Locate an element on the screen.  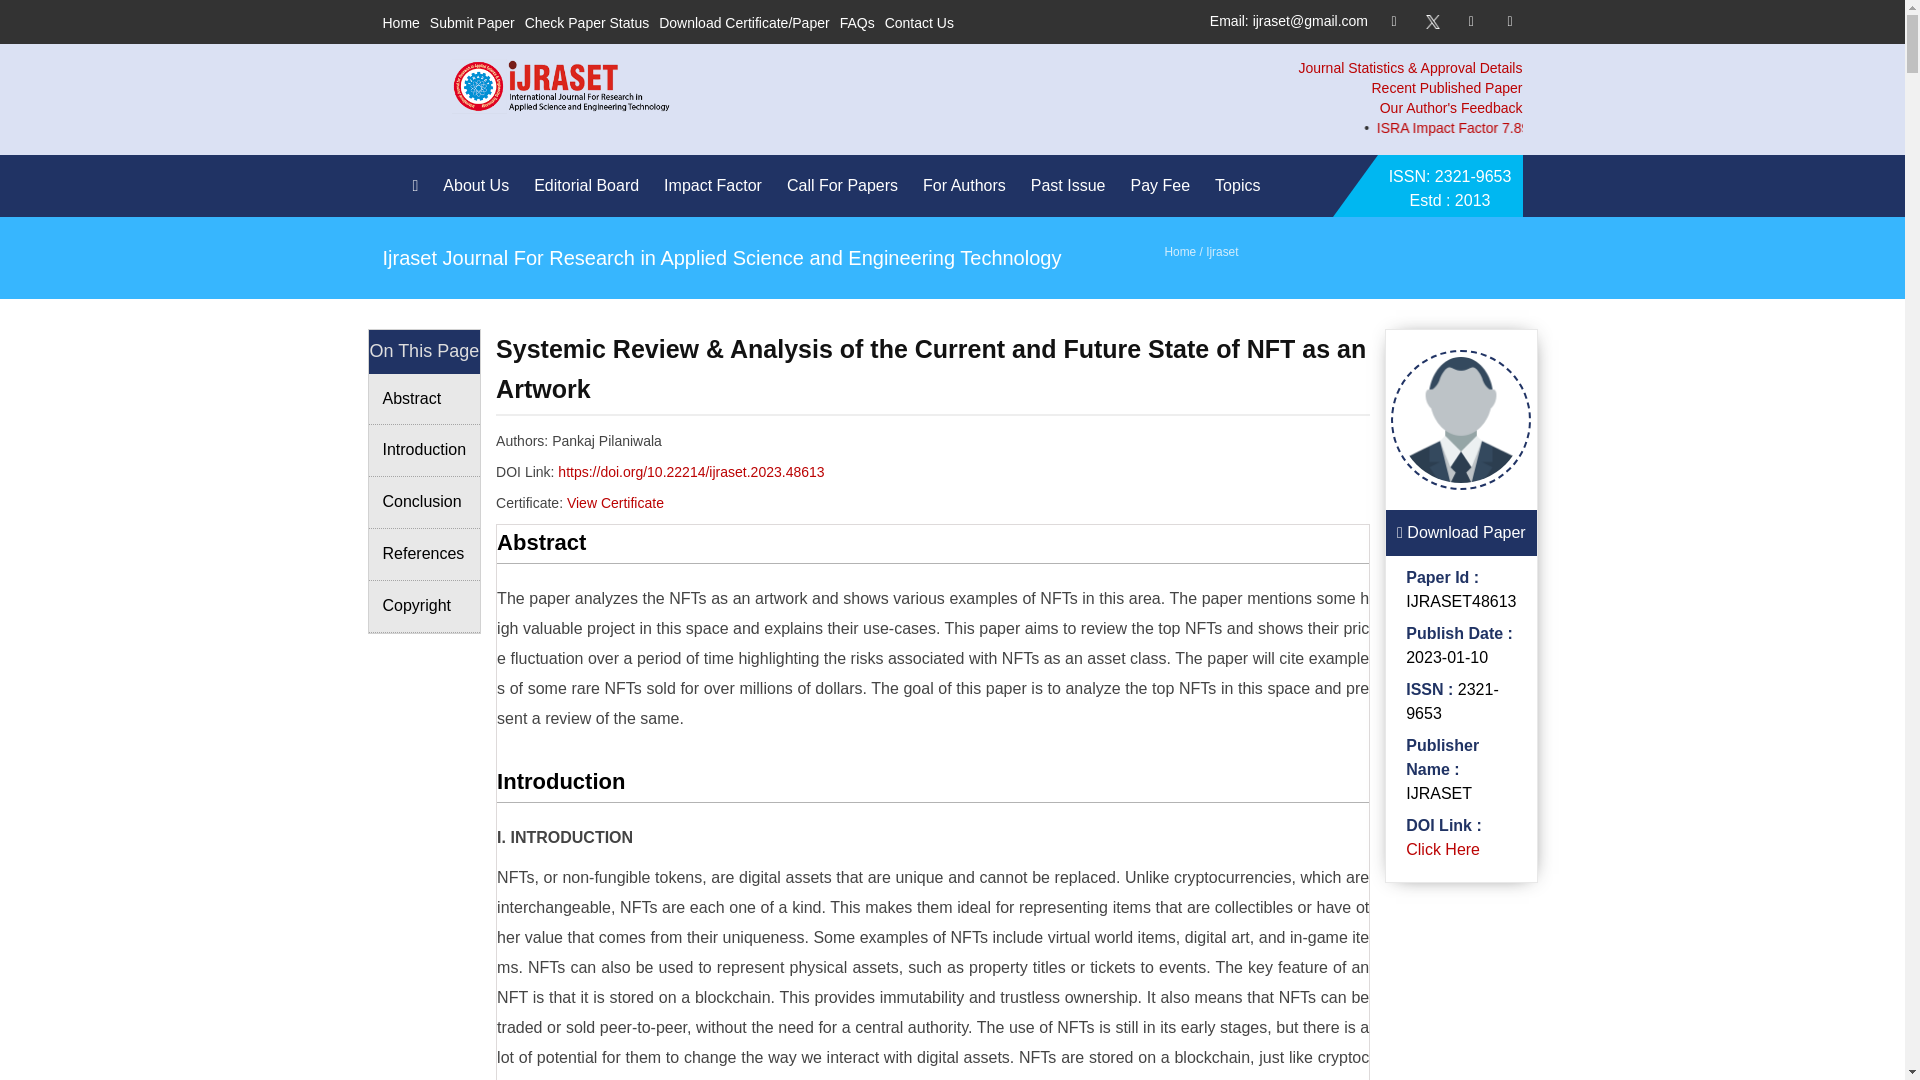
For Authors is located at coordinates (969, 186).